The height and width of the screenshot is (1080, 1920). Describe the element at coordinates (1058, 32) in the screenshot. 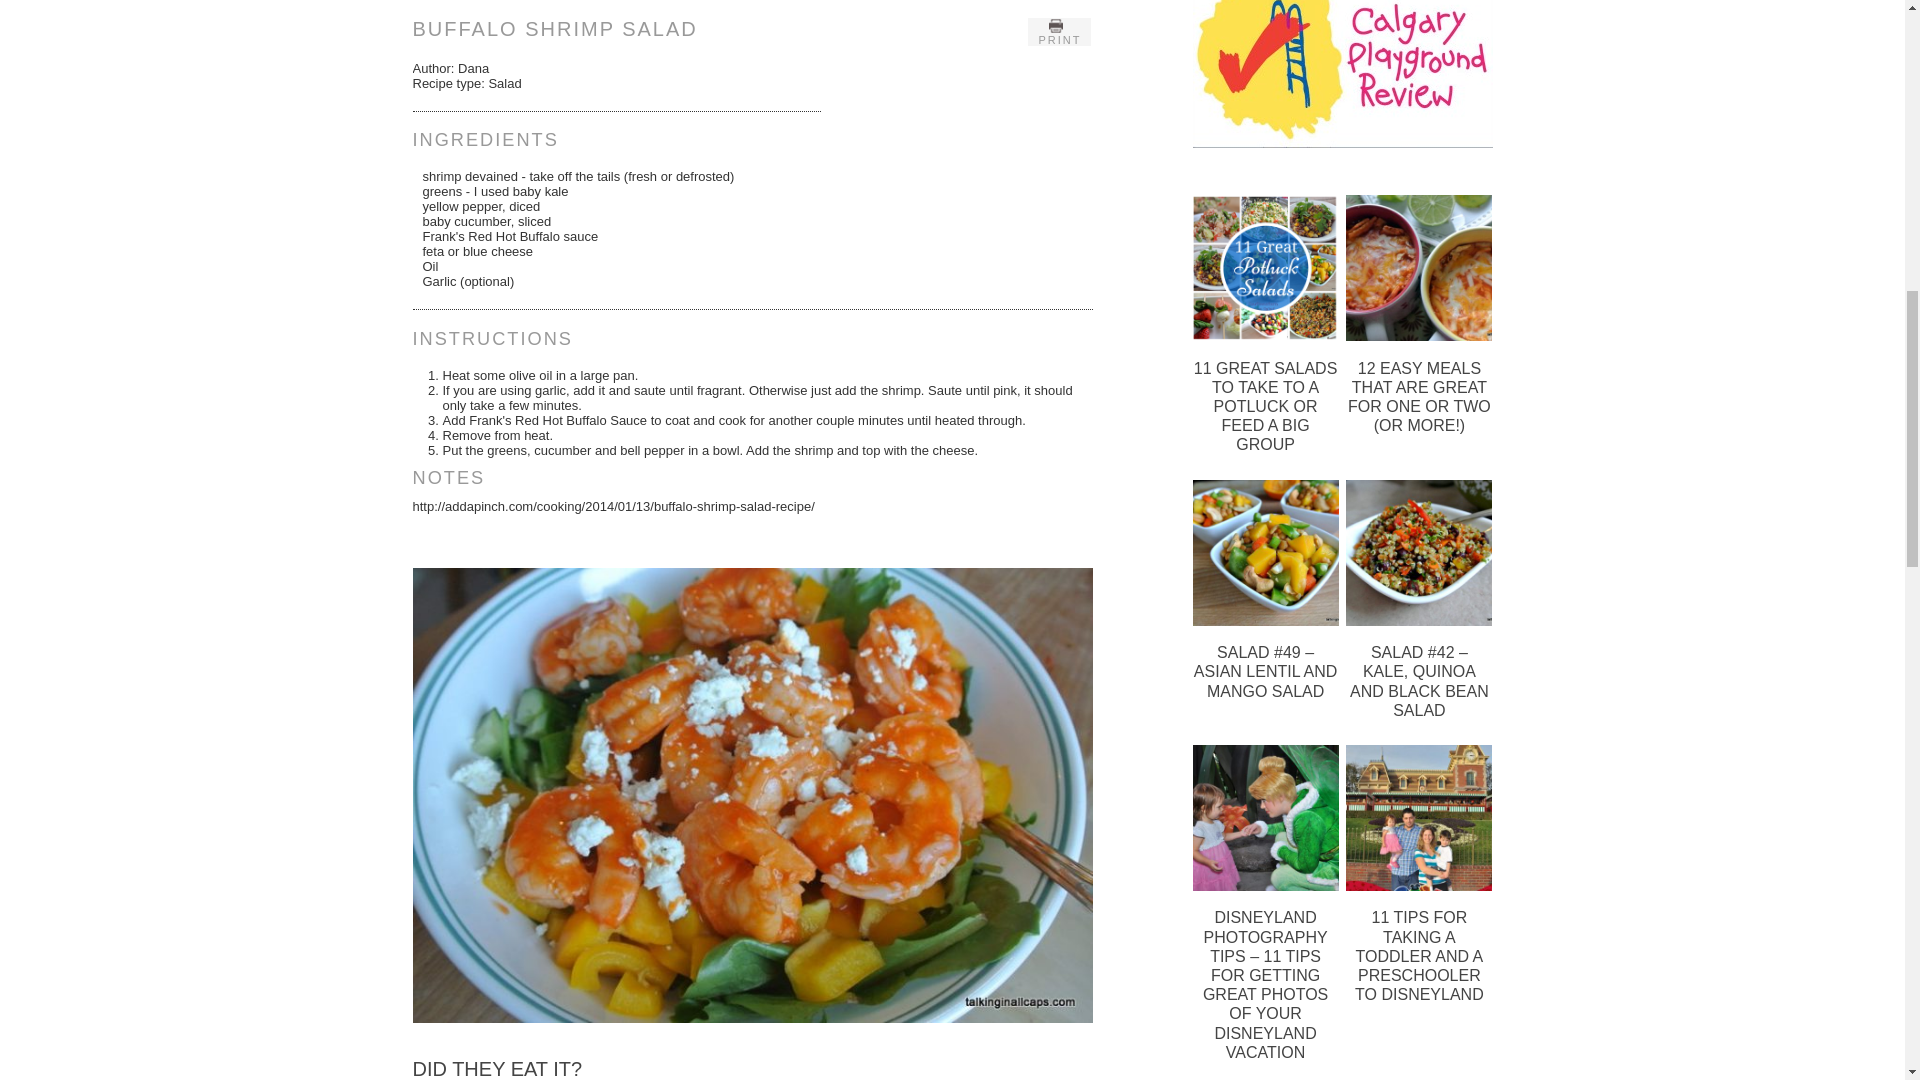

I see `PRINT` at that location.